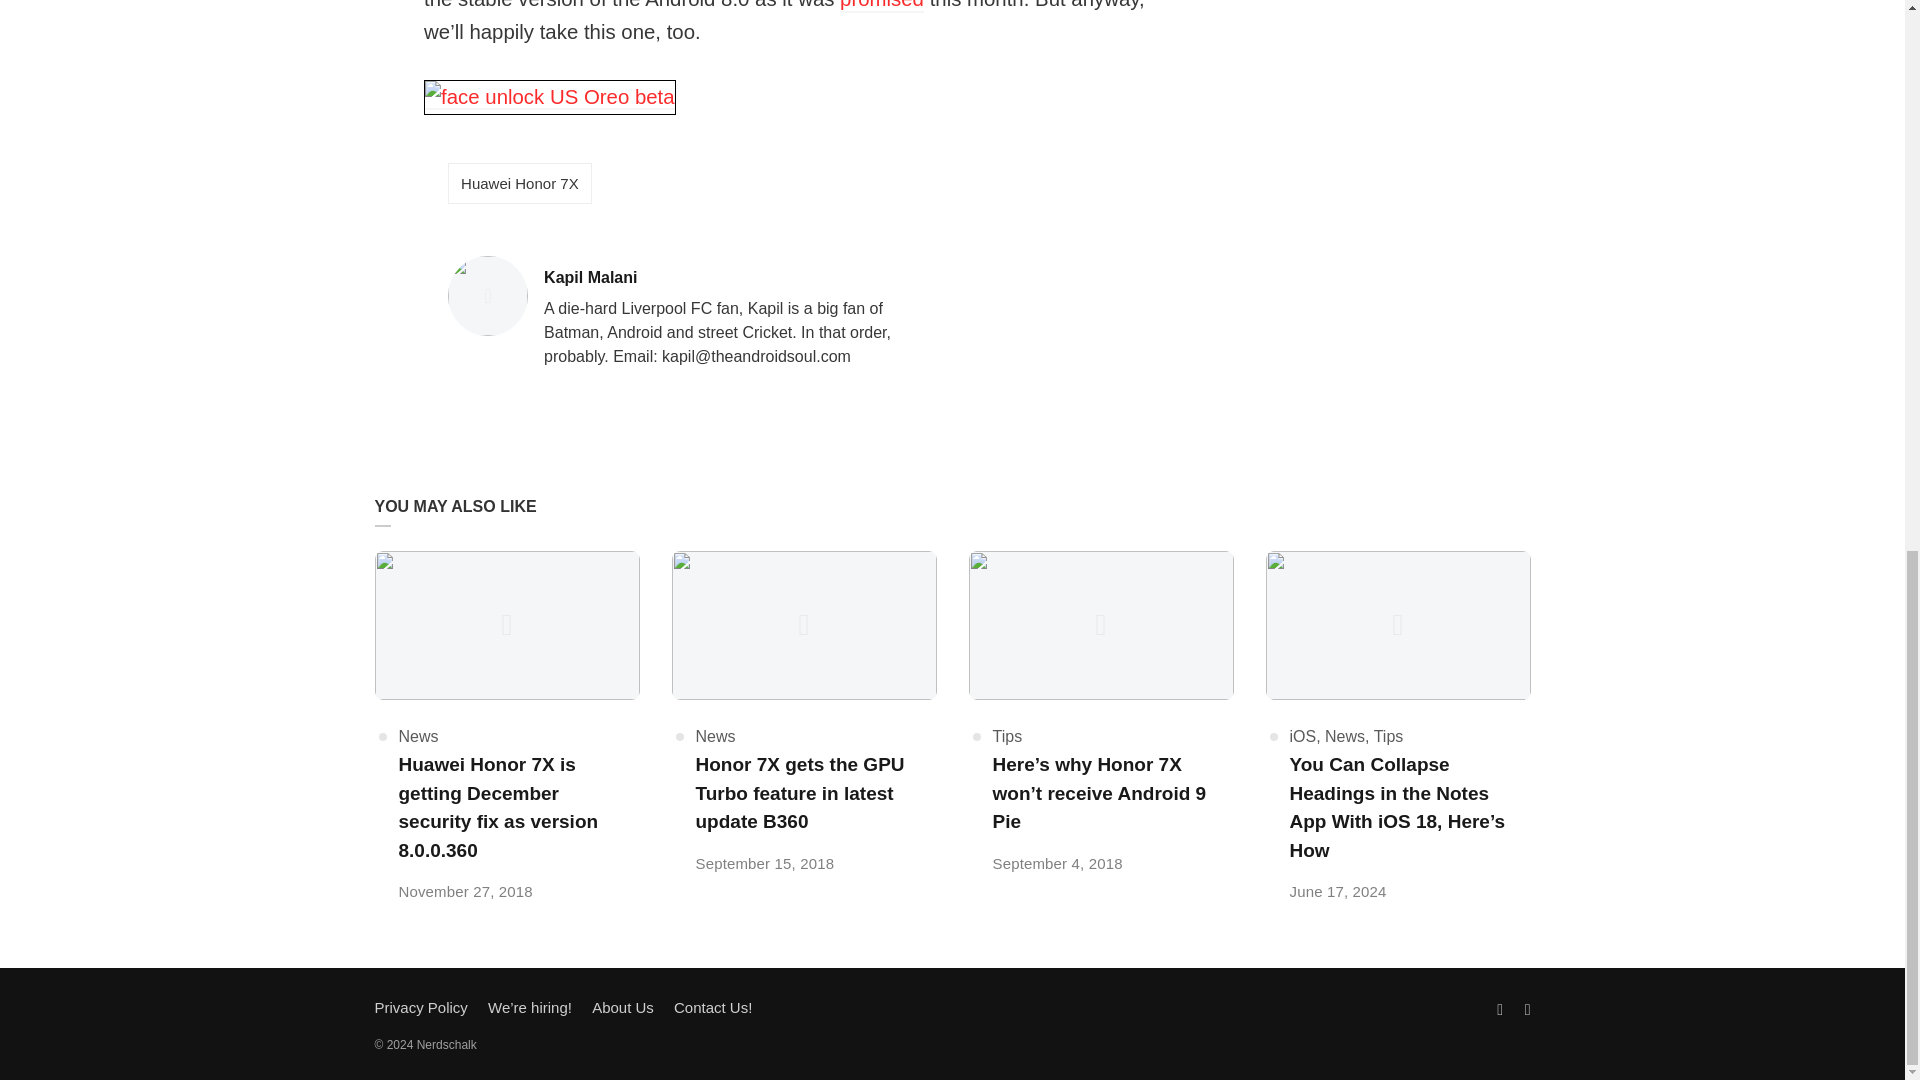 The height and width of the screenshot is (1080, 1920). I want to click on Privacy Policy, so click(519, 184).